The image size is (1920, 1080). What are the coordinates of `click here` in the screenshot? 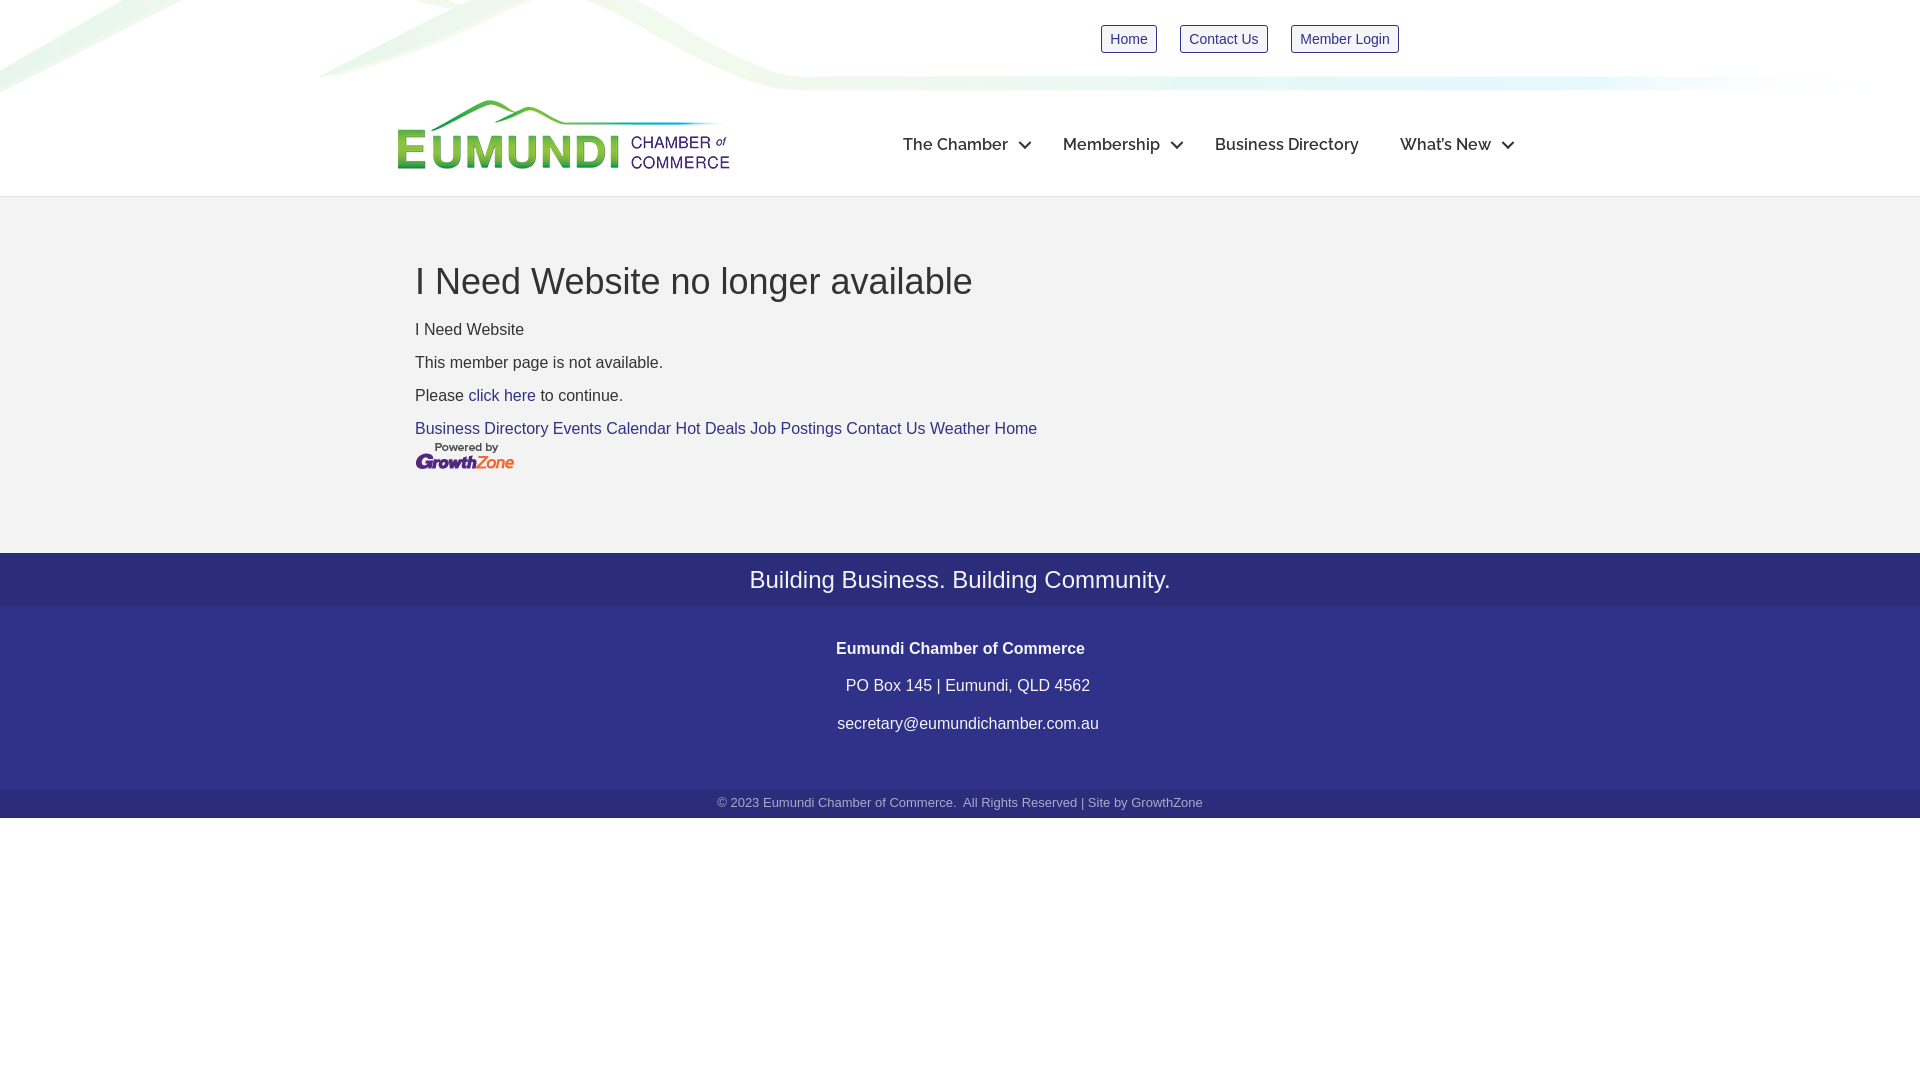 It's located at (502, 396).